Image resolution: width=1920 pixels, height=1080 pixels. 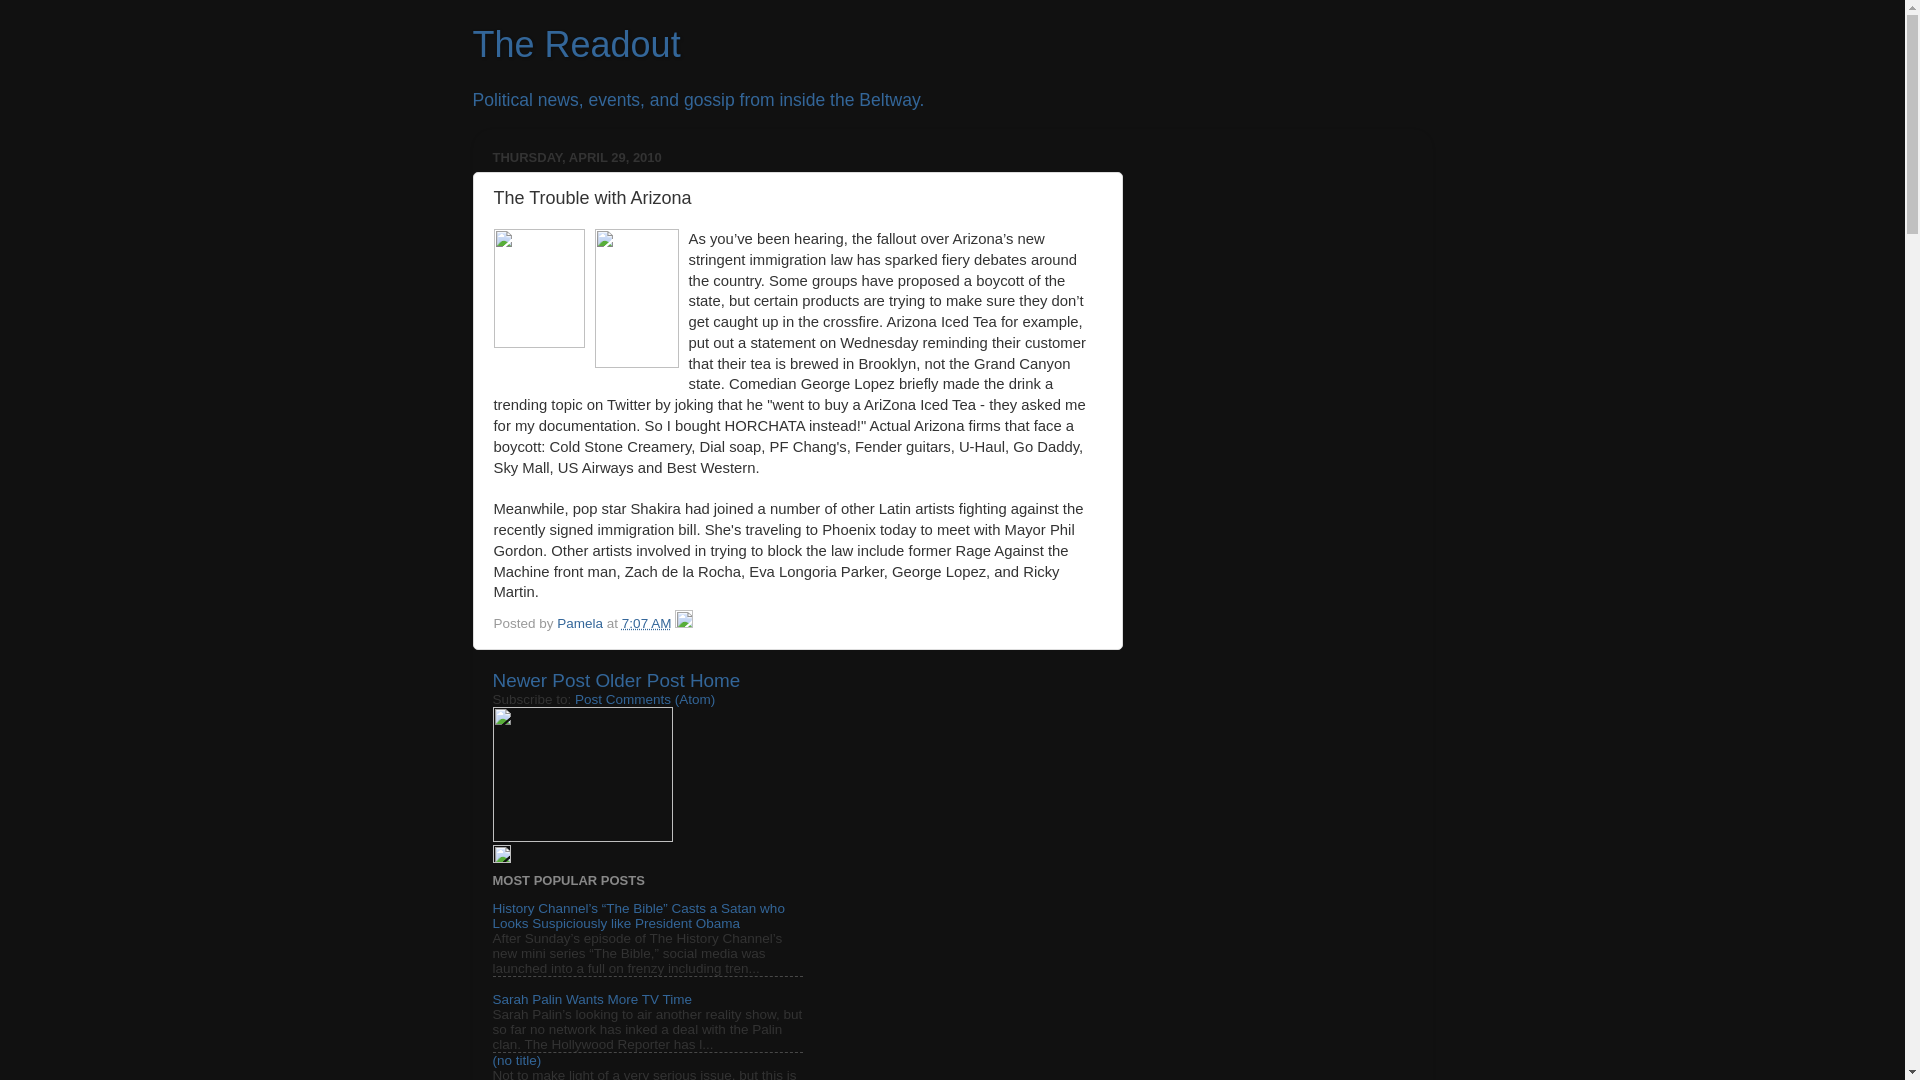 I want to click on Older Post, so click(x=639, y=680).